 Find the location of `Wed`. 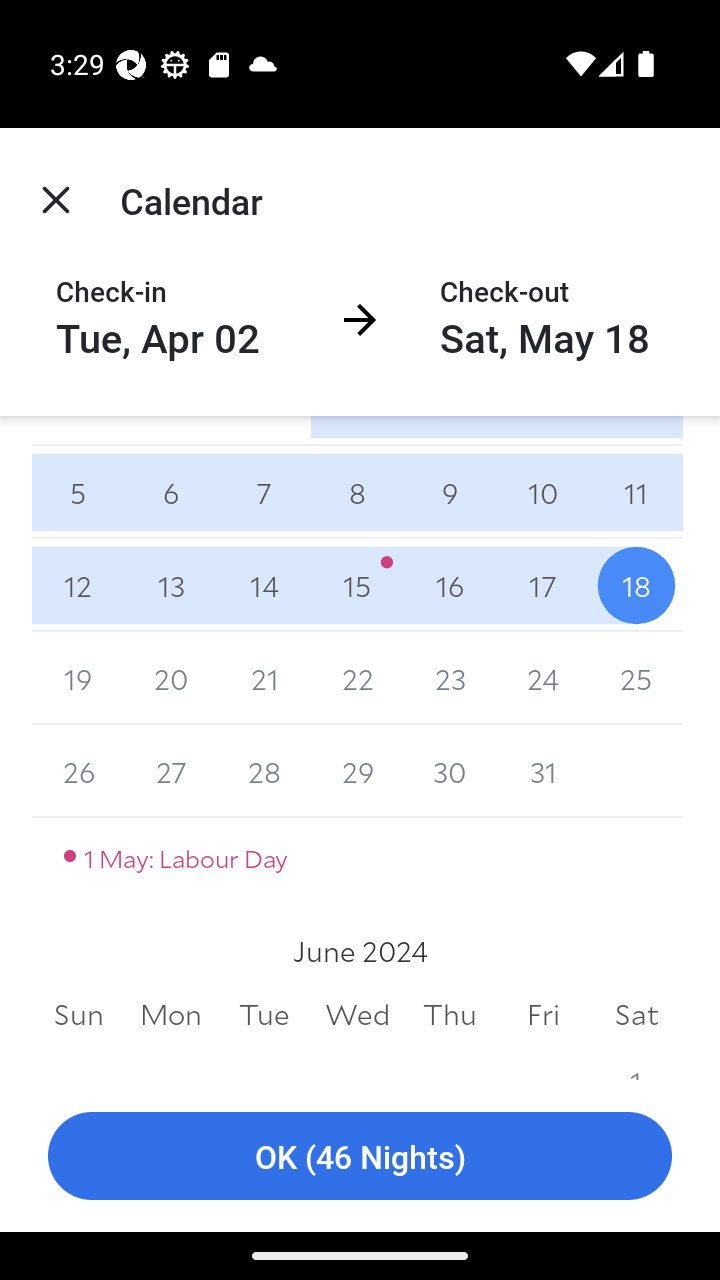

Wed is located at coordinates (357, 1014).